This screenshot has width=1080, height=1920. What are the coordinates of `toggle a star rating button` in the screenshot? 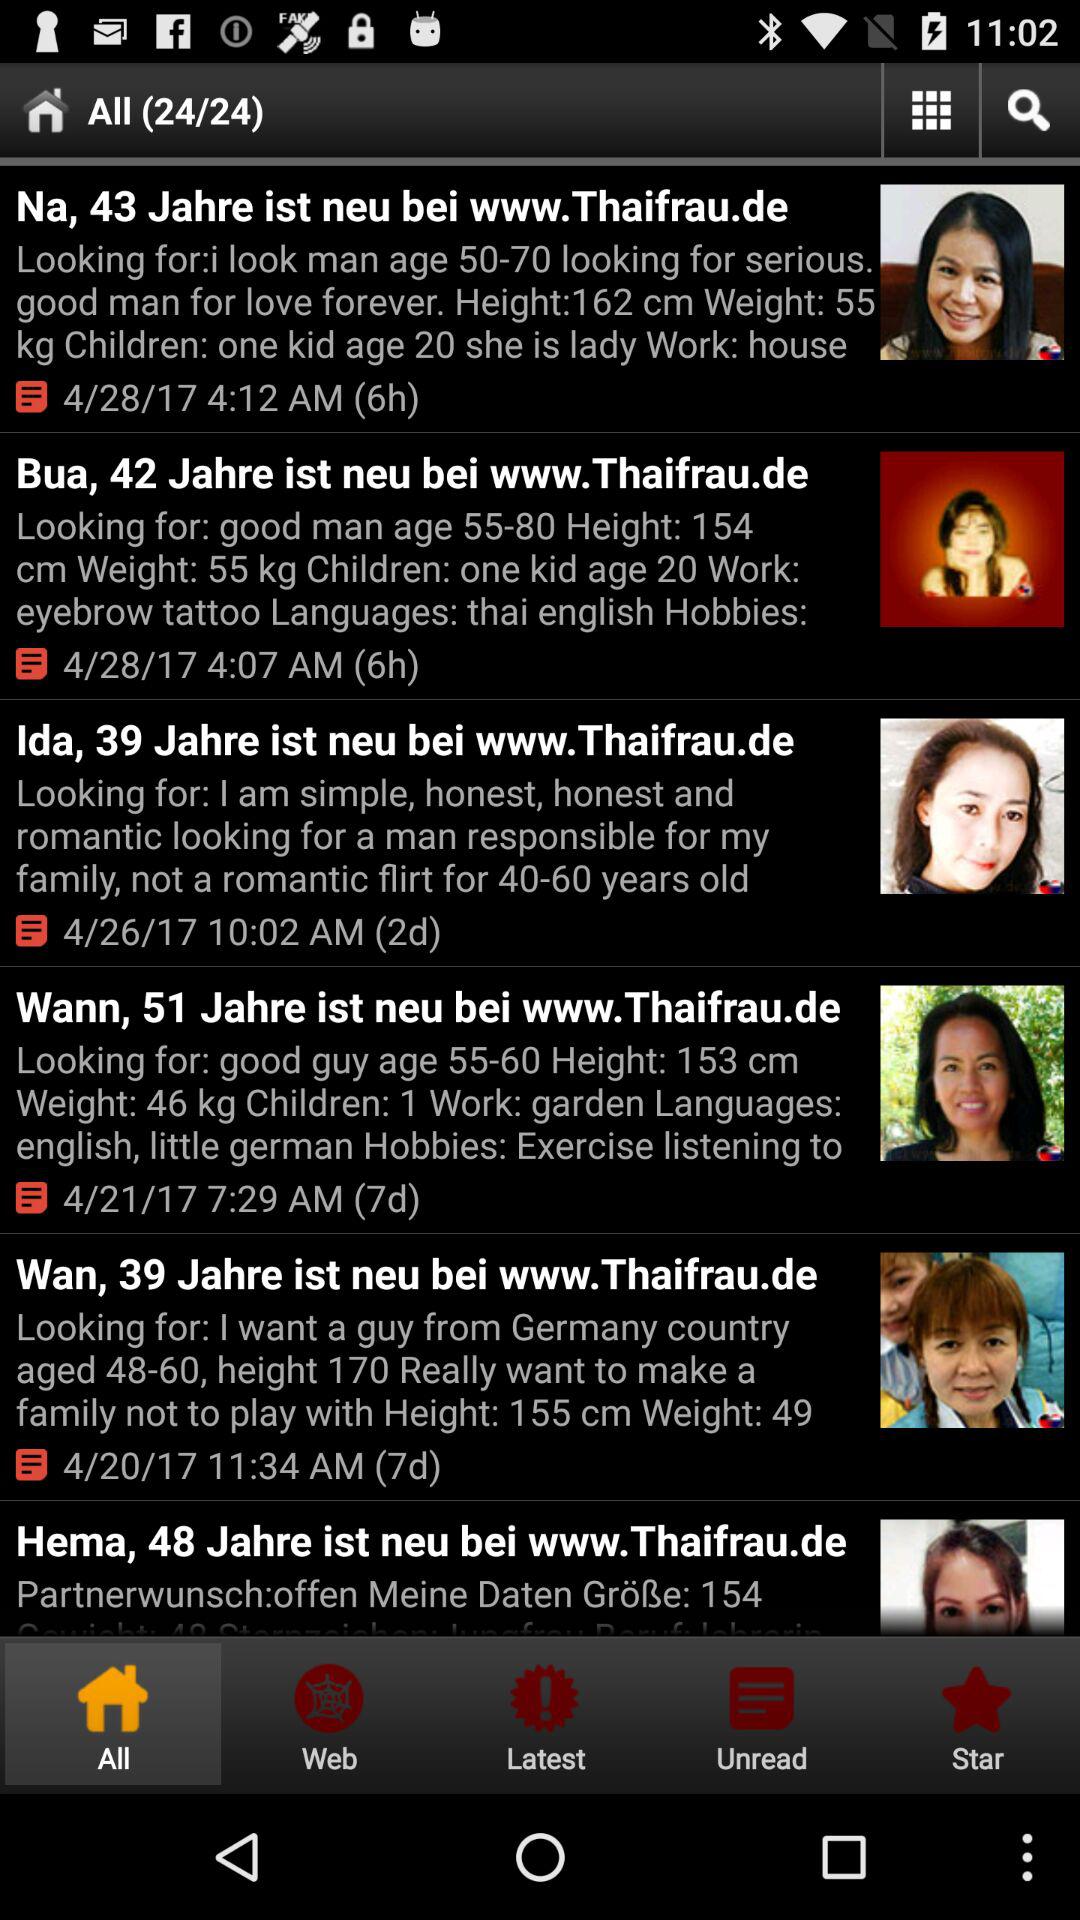 It's located at (974, 1714).